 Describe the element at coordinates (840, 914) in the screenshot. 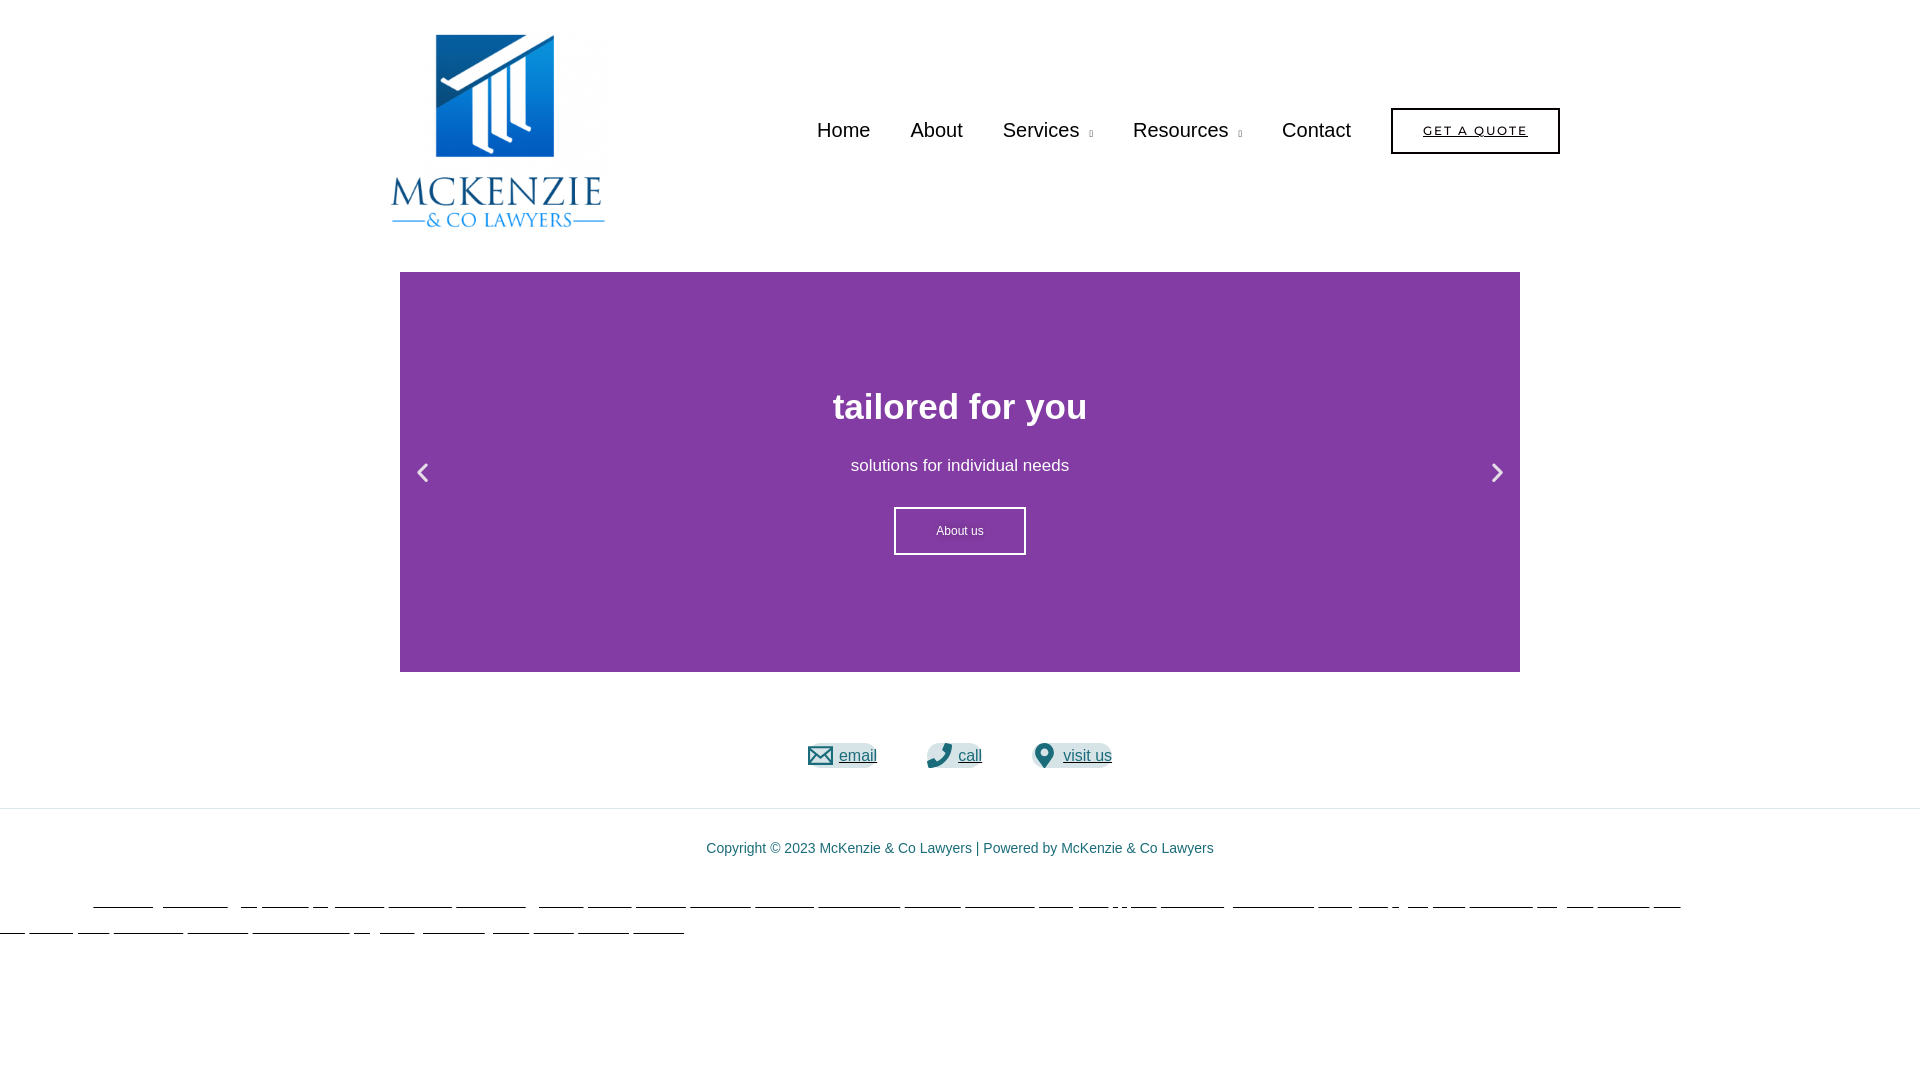

I see `138 slot` at that location.